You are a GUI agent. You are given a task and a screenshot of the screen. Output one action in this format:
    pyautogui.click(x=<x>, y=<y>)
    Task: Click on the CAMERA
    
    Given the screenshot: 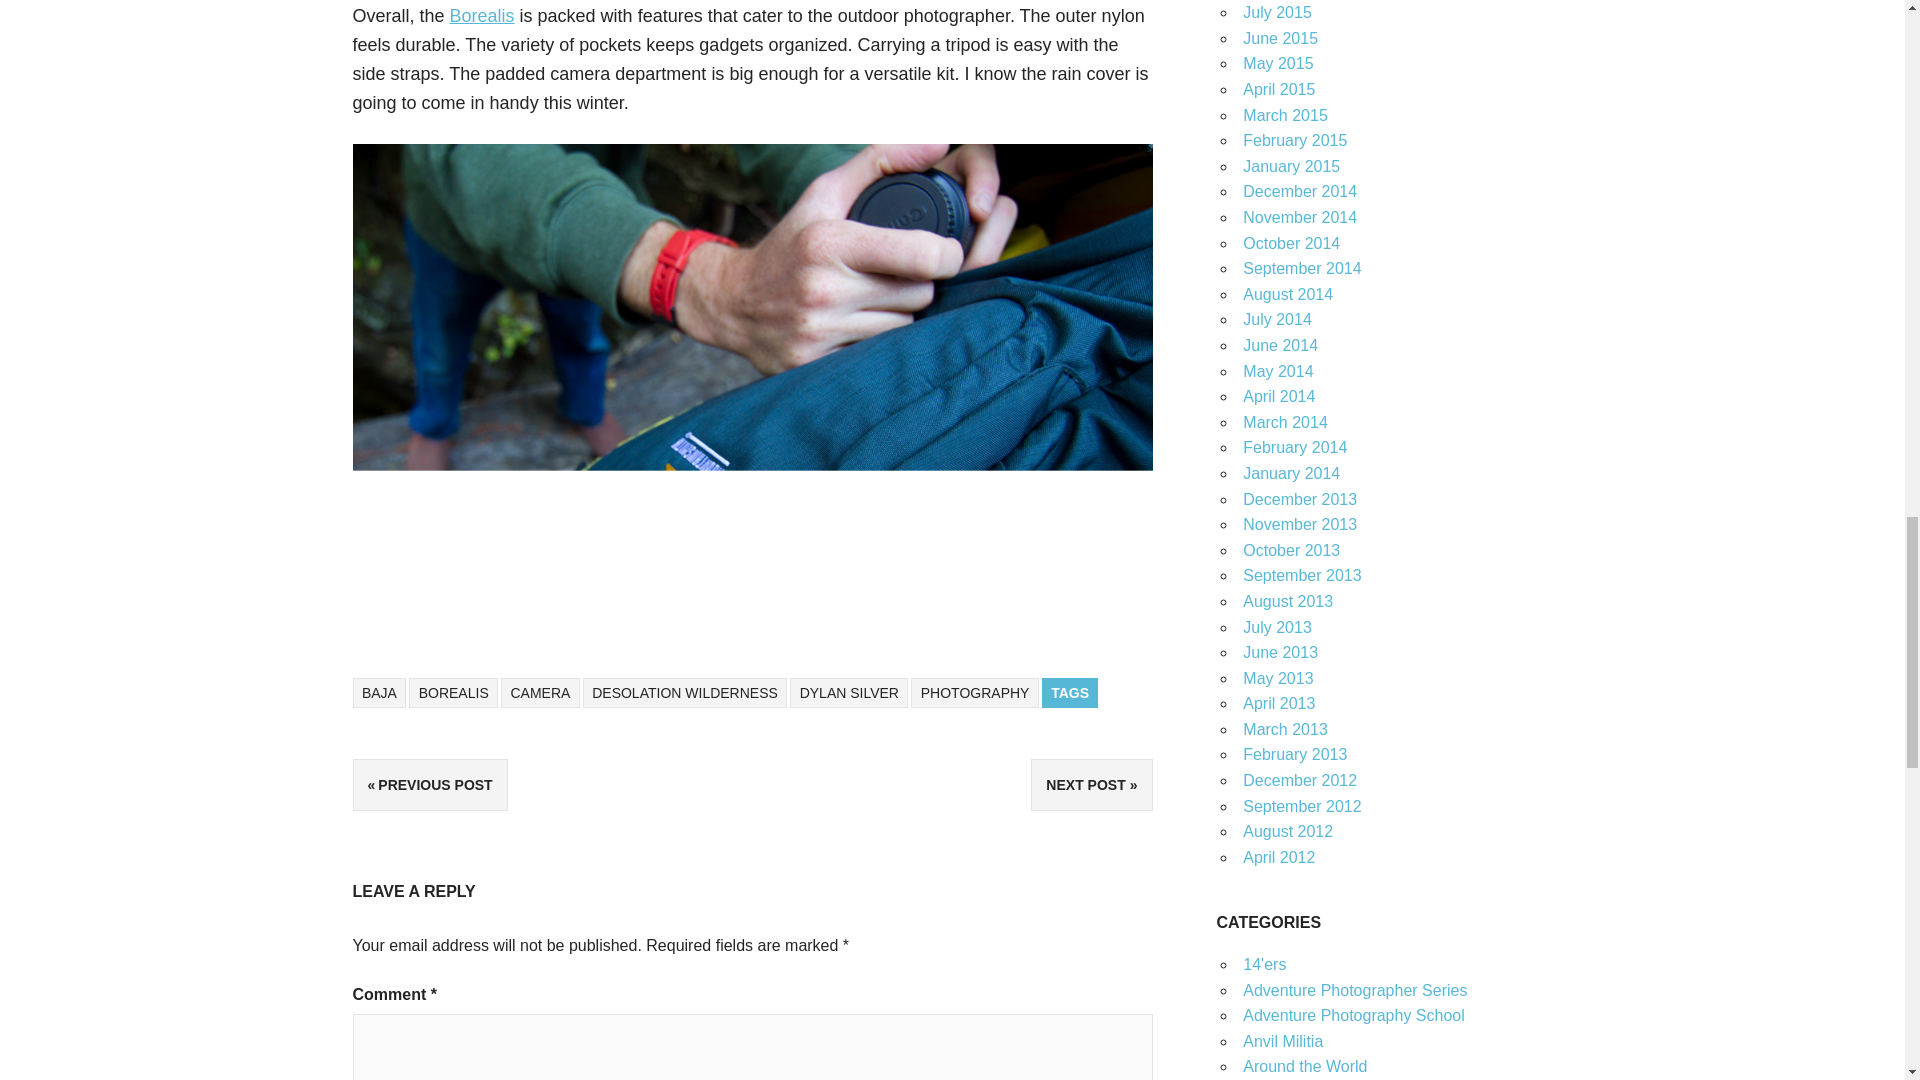 What is the action you would take?
    pyautogui.click(x=540, y=693)
    